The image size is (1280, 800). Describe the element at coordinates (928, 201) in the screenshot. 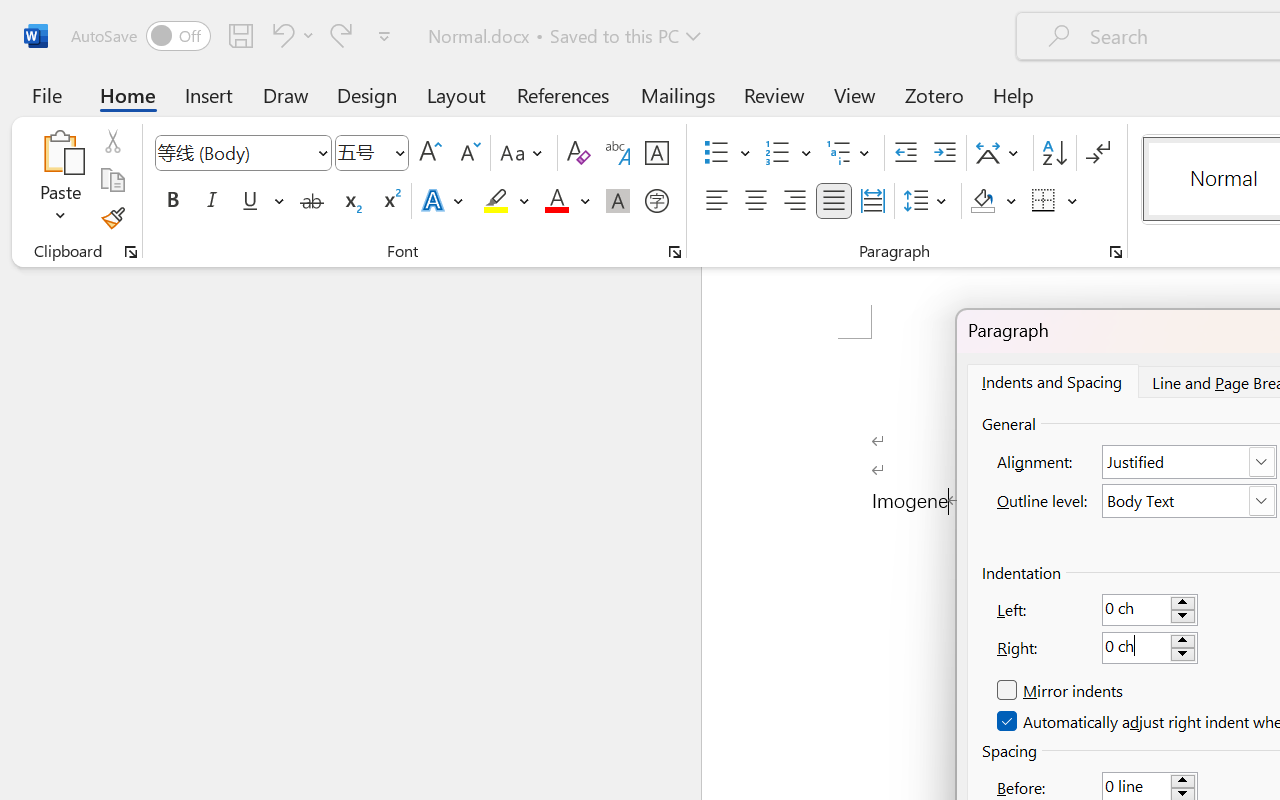

I see `Line and Paragraph Spacing` at that location.